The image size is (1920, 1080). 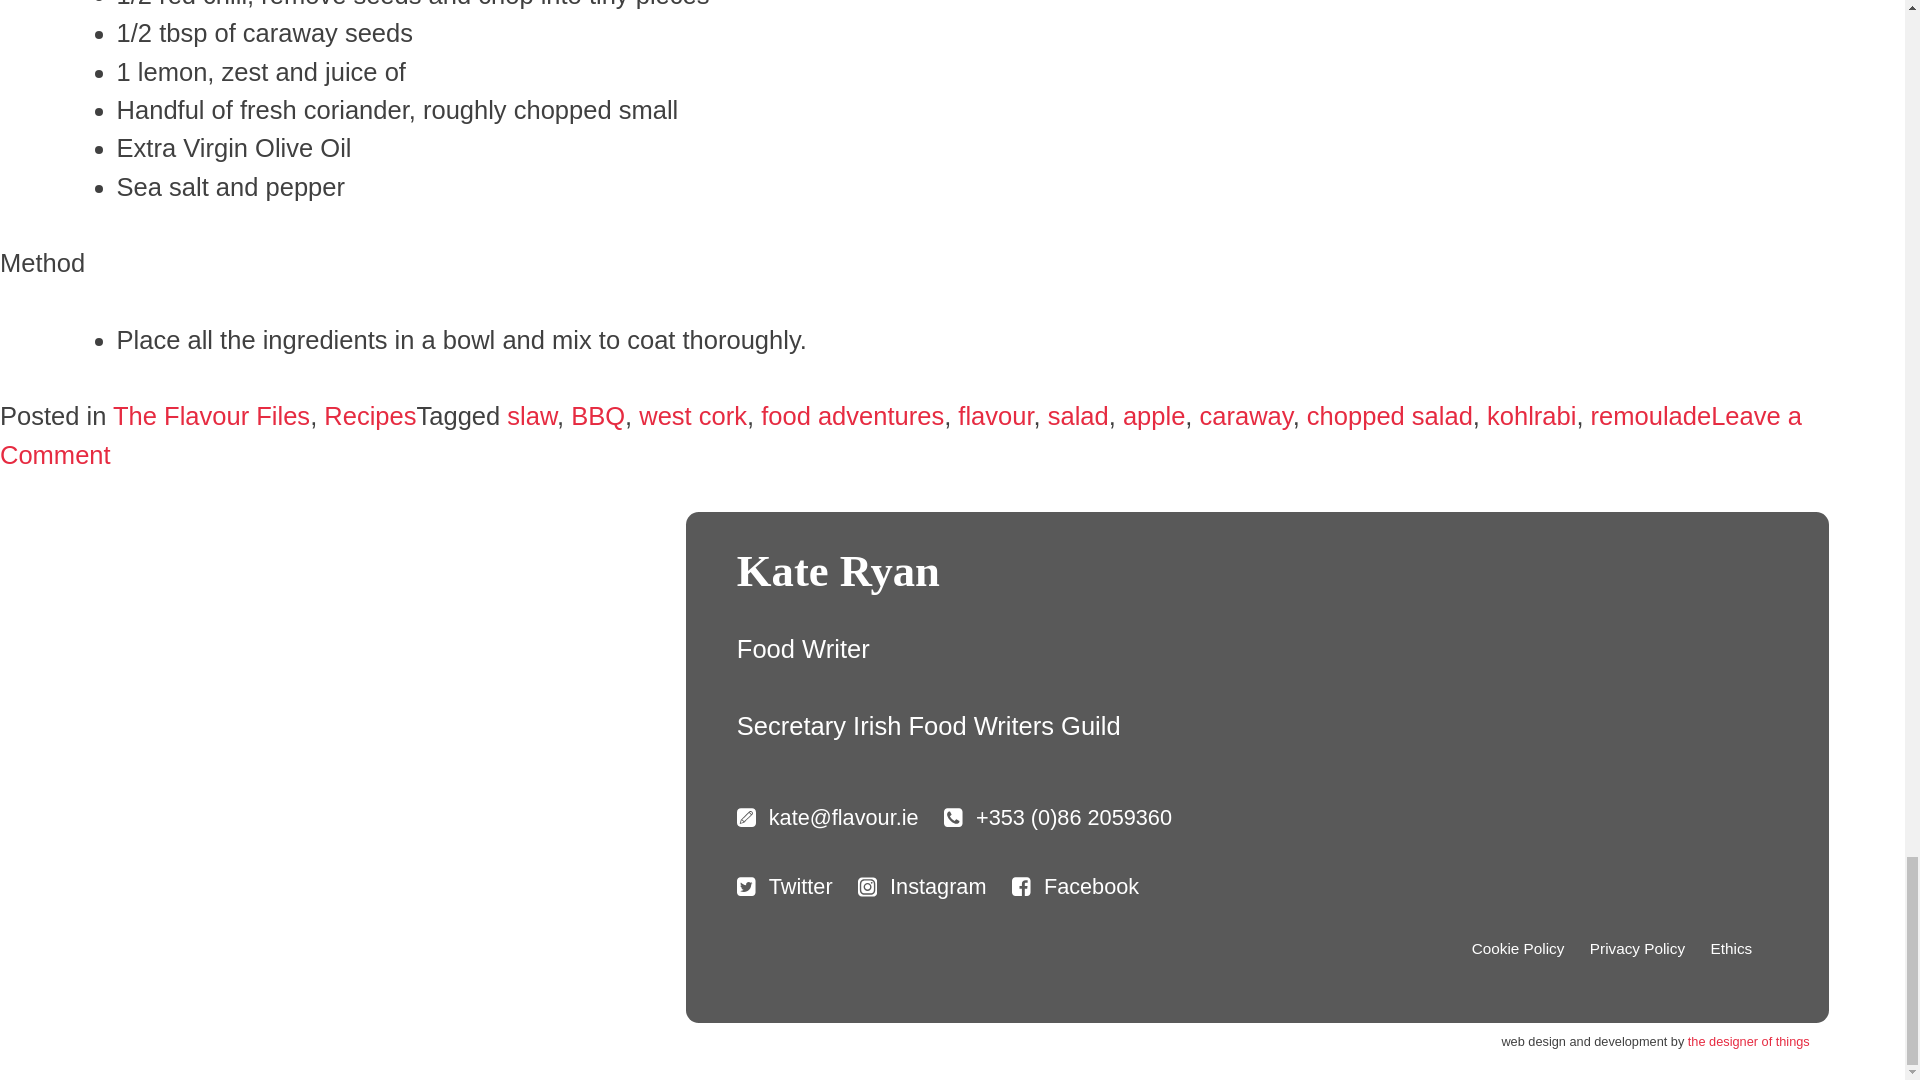 I want to click on Cookie Policy, so click(x=1518, y=950).